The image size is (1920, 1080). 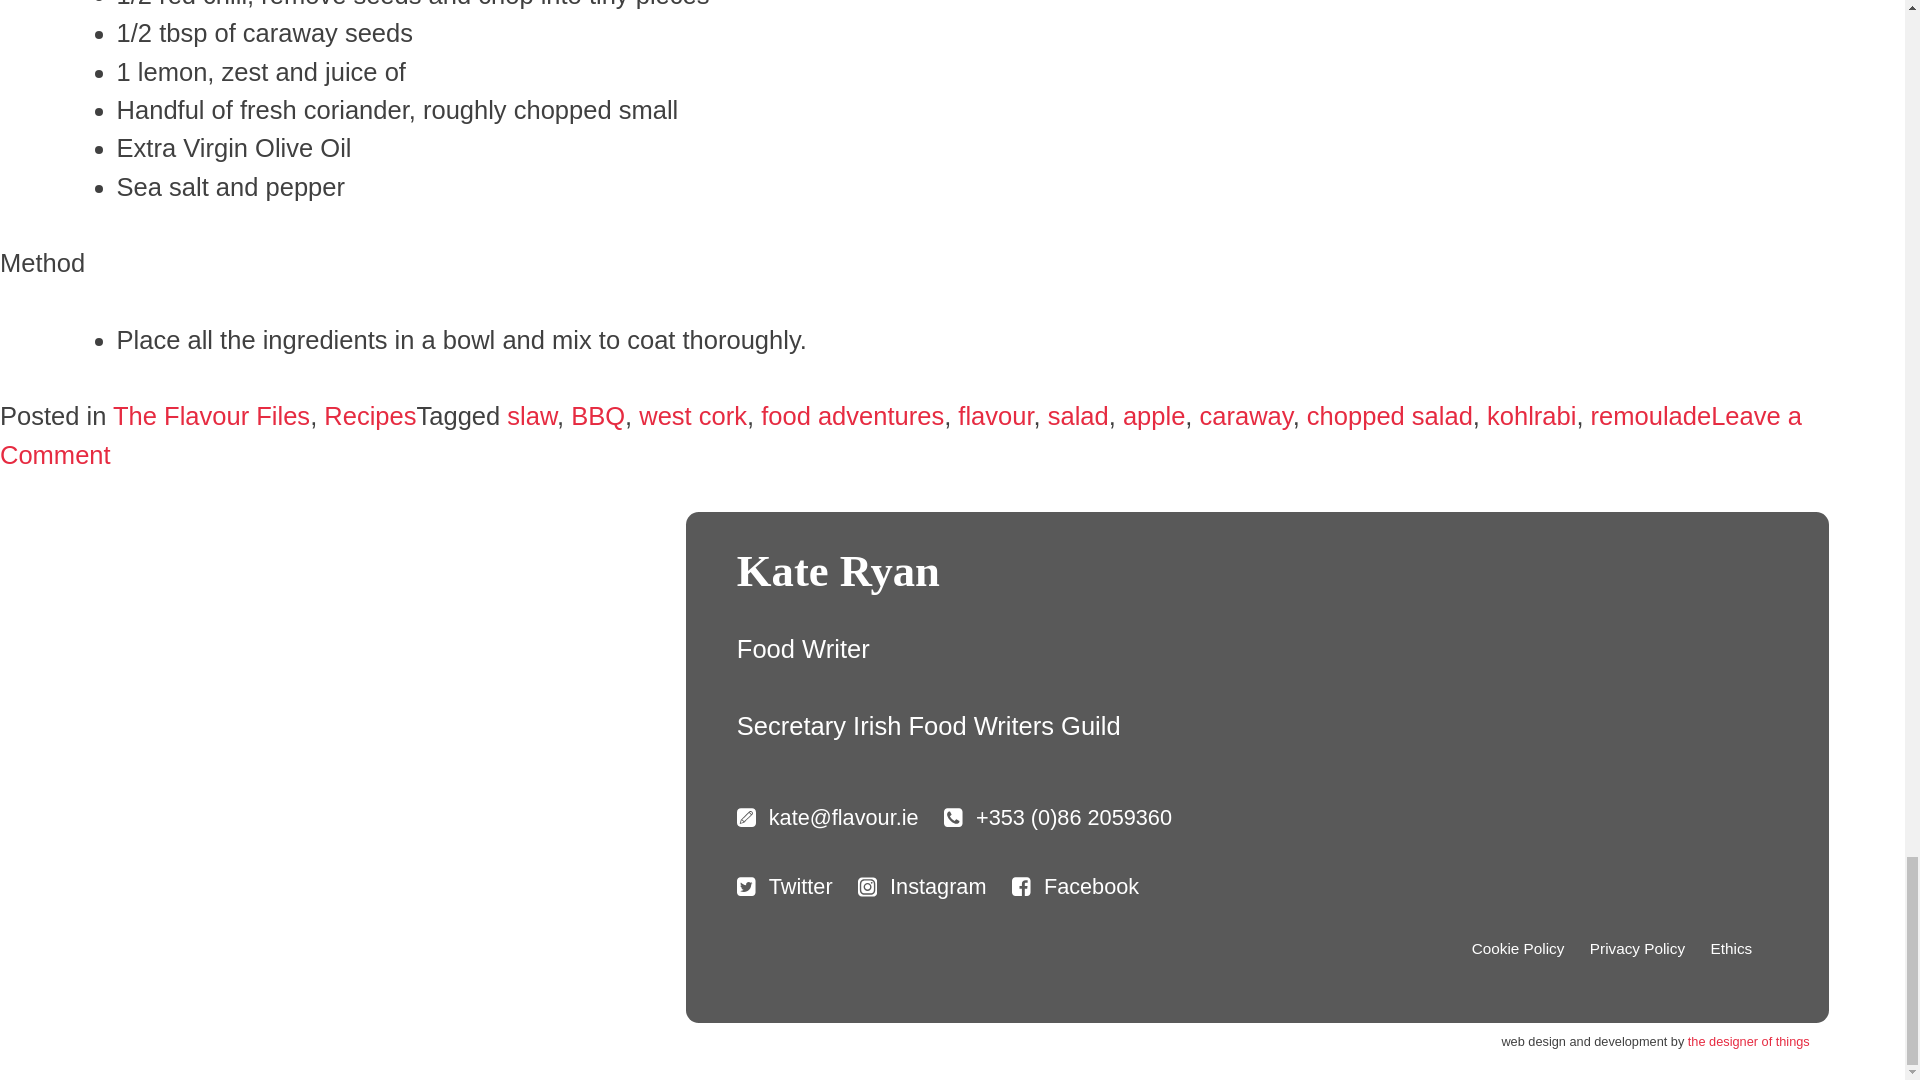 I want to click on Cookie Policy, so click(x=1518, y=950).